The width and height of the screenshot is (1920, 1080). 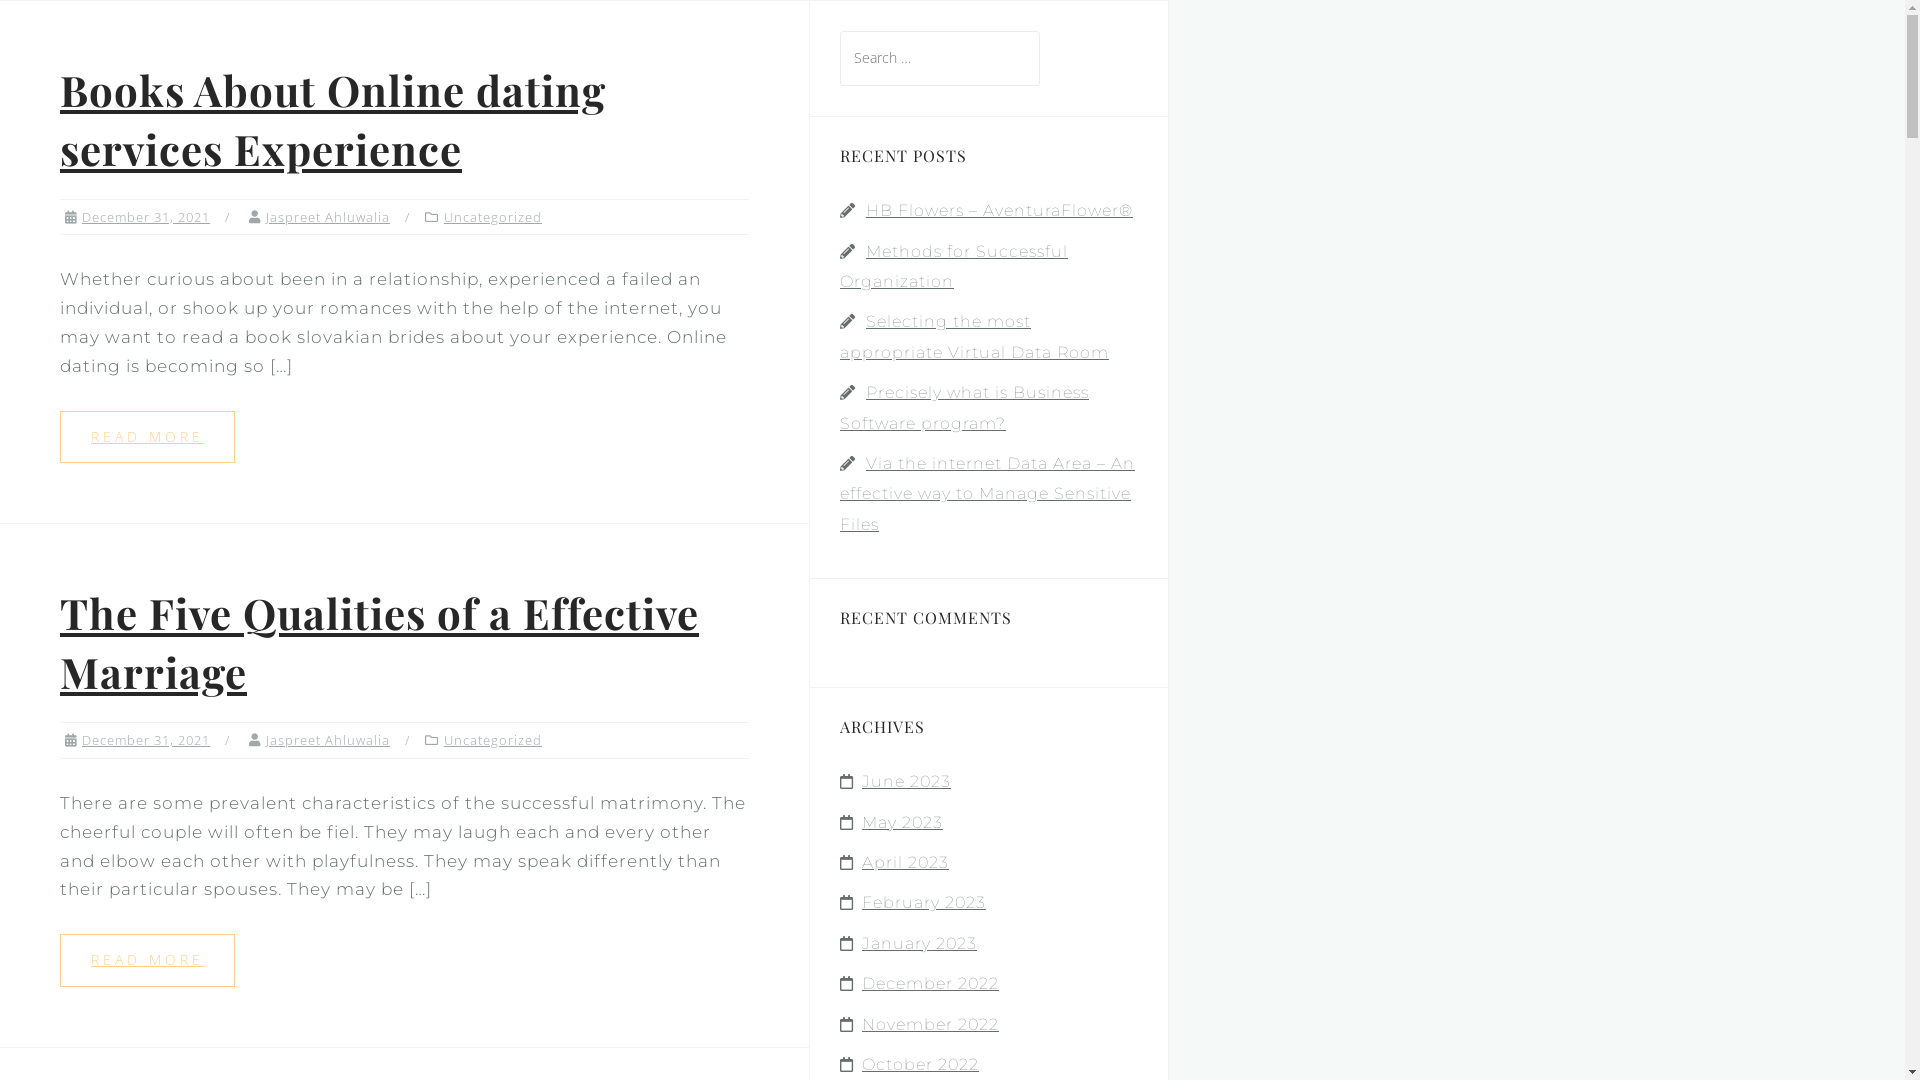 I want to click on October 2022, so click(x=920, y=1064).